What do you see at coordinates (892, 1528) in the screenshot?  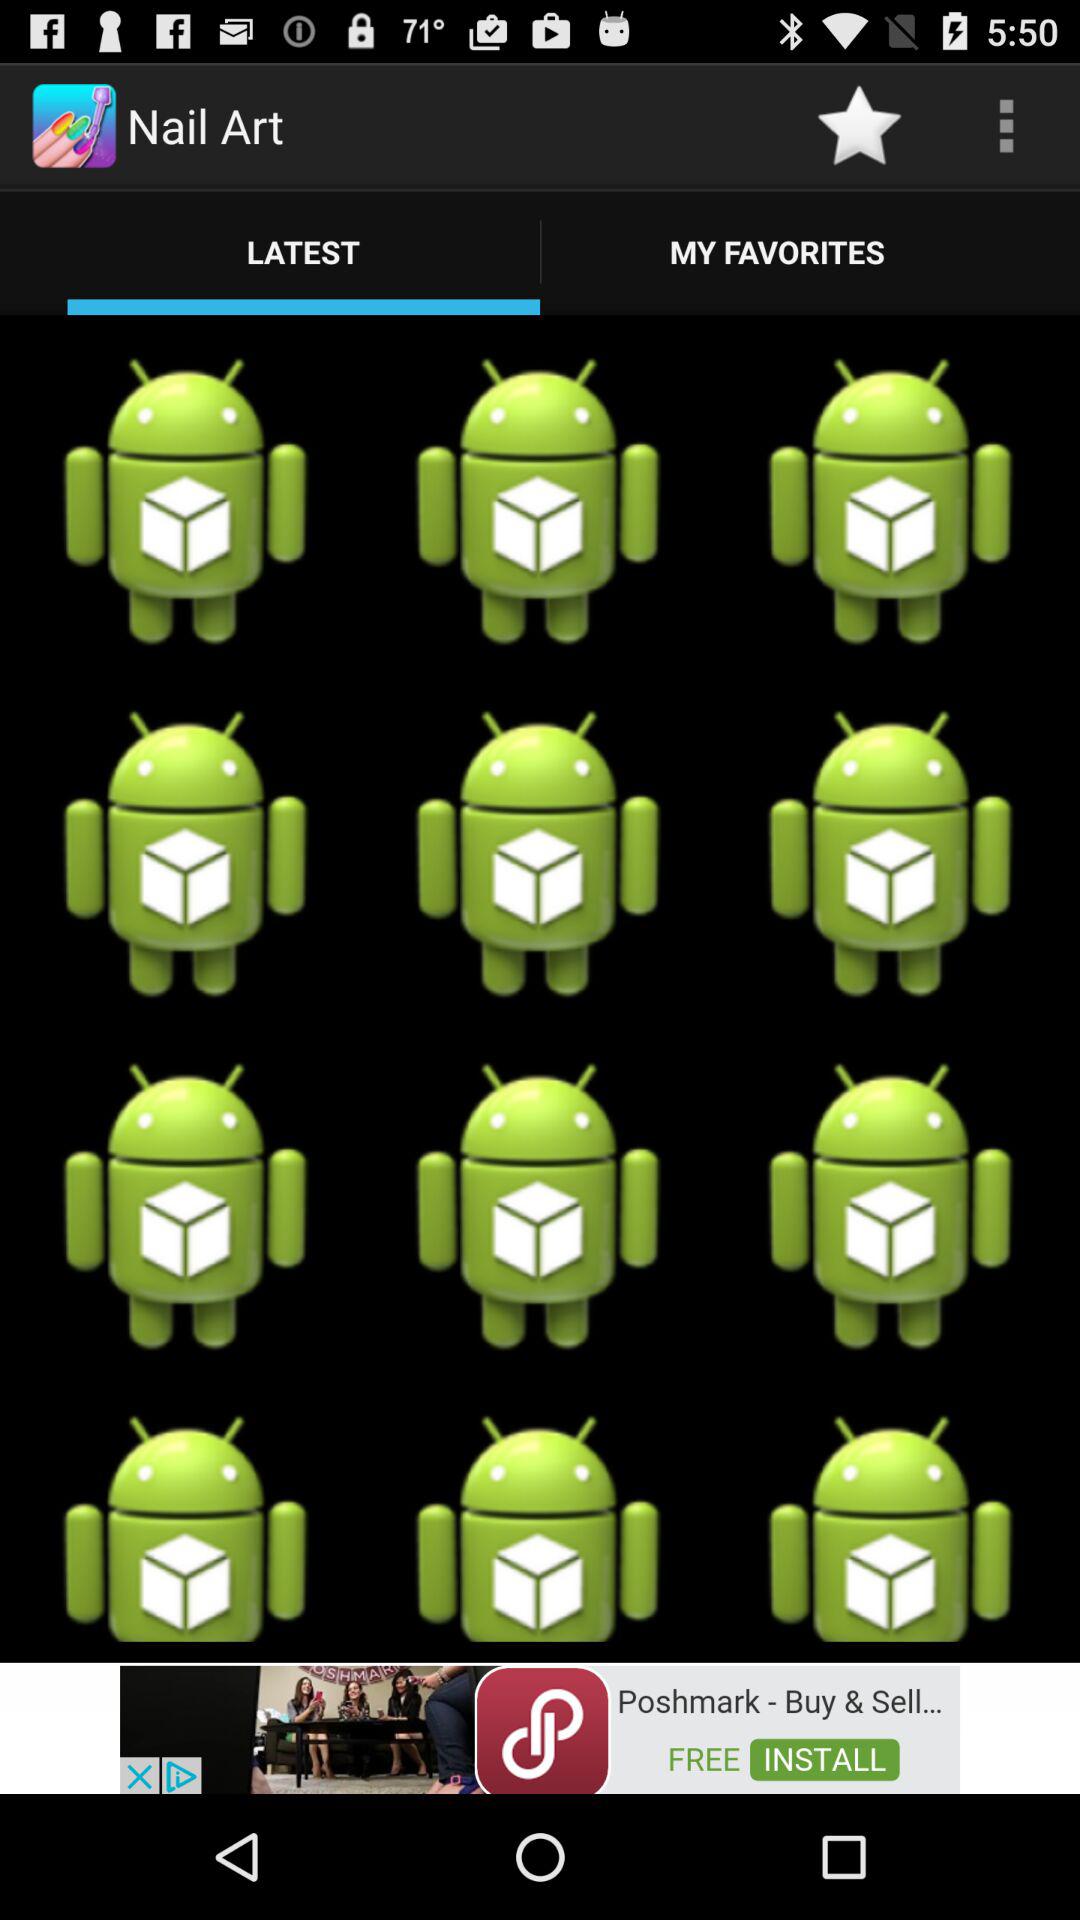 I see `select the last image from the latest` at bounding box center [892, 1528].